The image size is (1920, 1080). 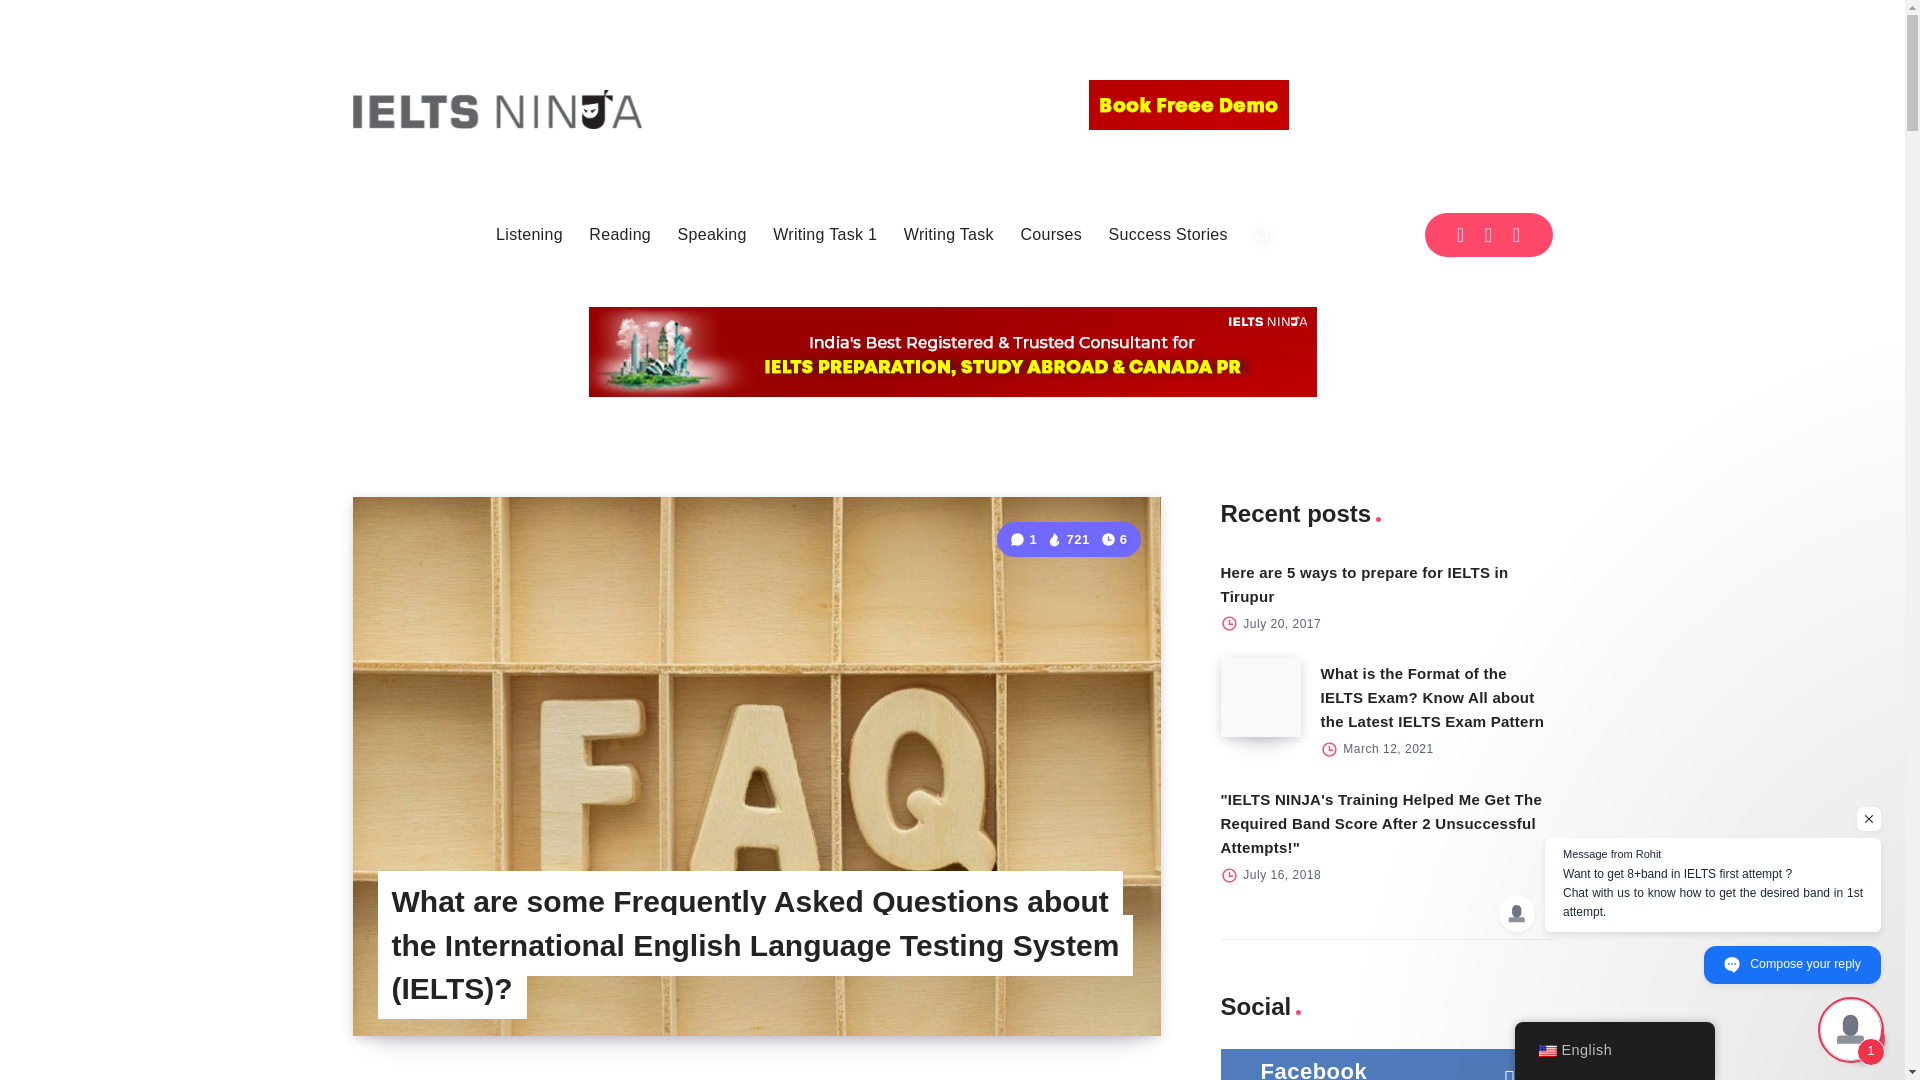 I want to click on Success Stories, so click(x=1168, y=234).